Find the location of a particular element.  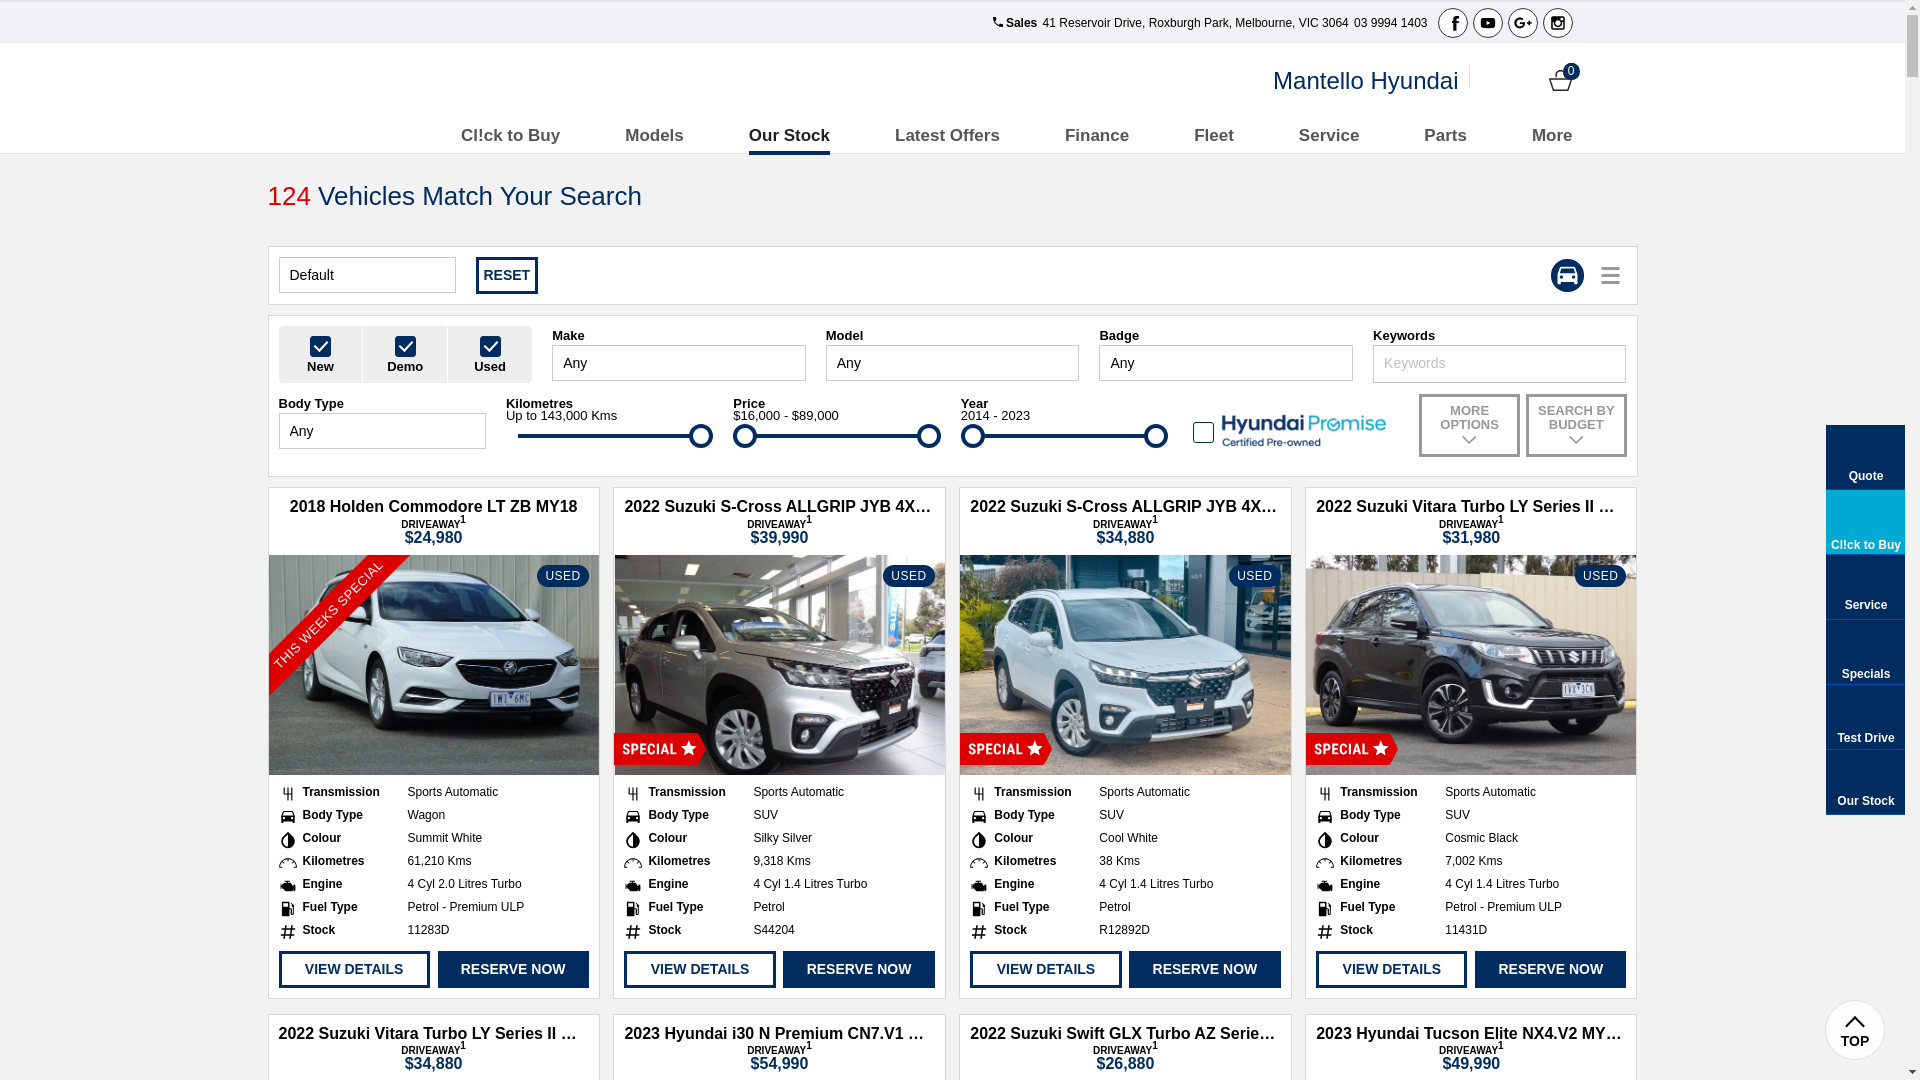

03 9994 1403 is located at coordinates (1390, 23).